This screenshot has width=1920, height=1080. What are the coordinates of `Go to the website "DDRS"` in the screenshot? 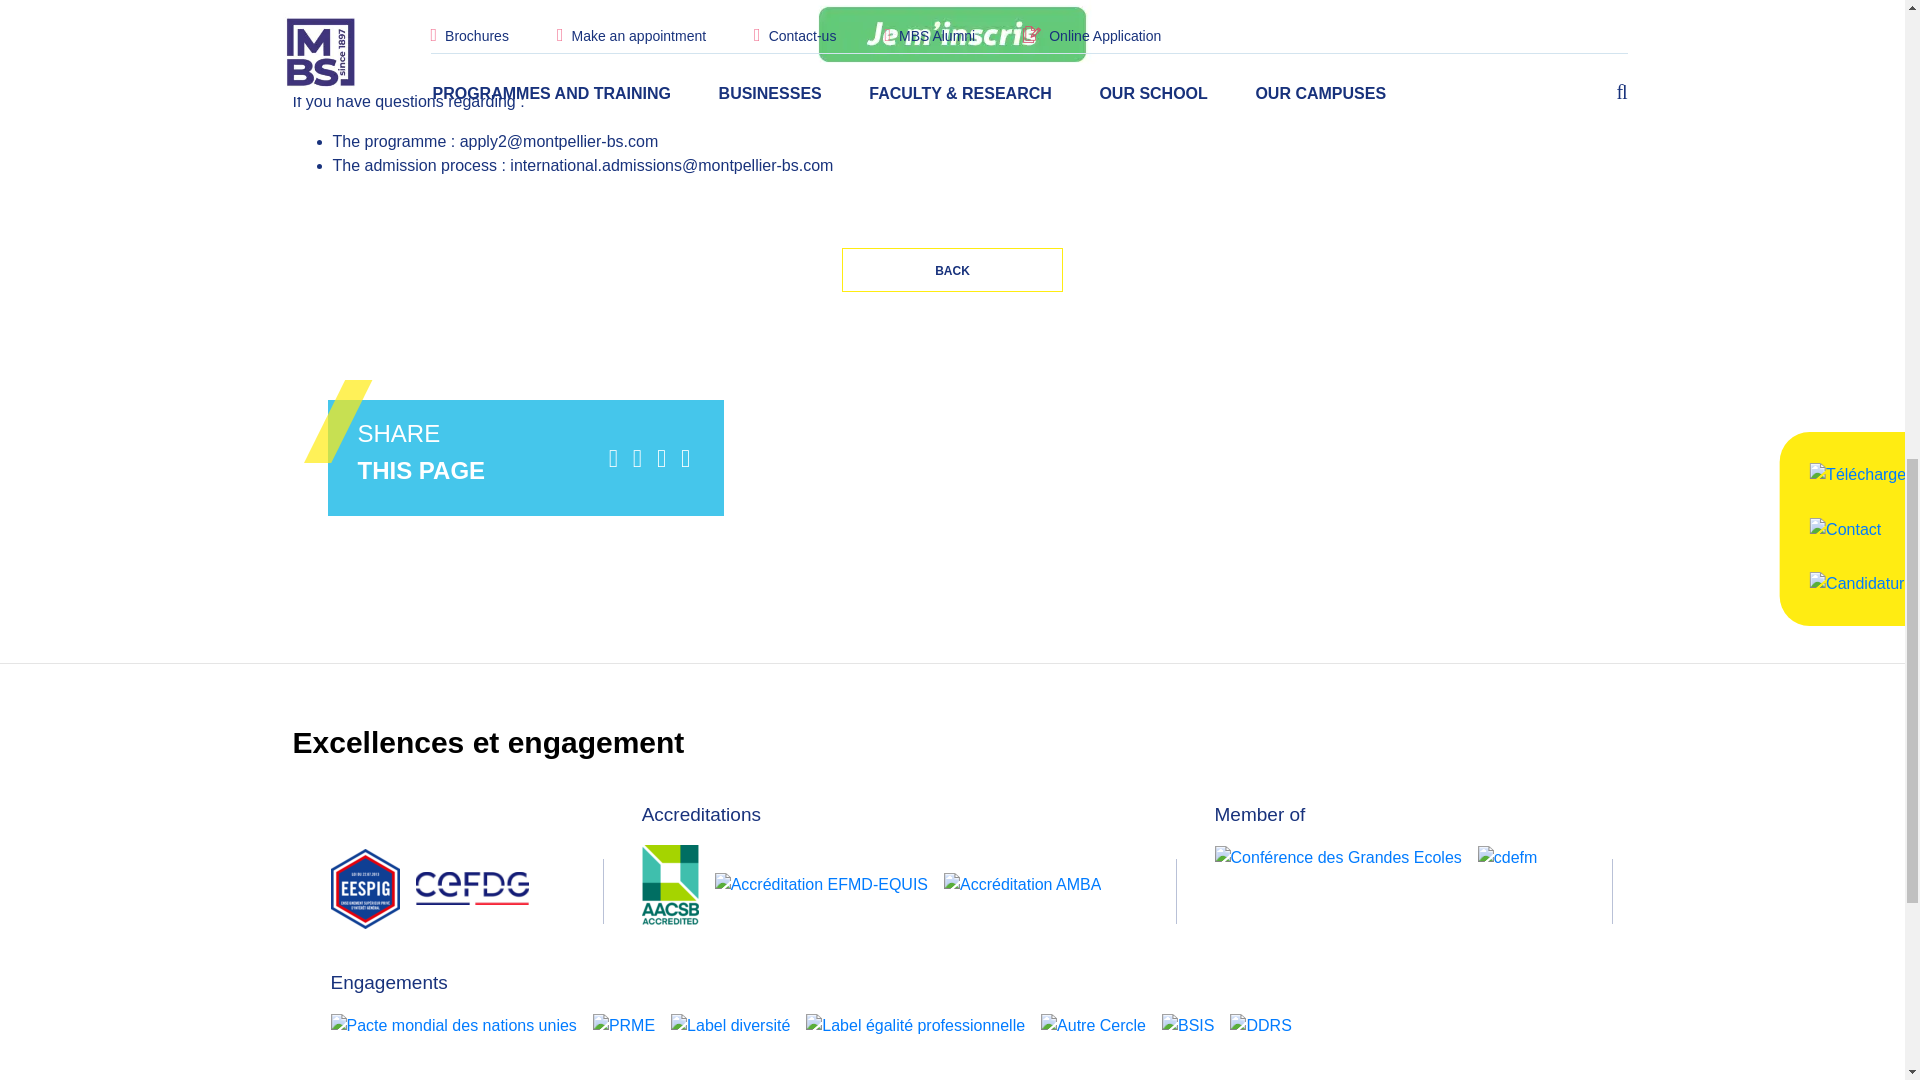 It's located at (1260, 1025).